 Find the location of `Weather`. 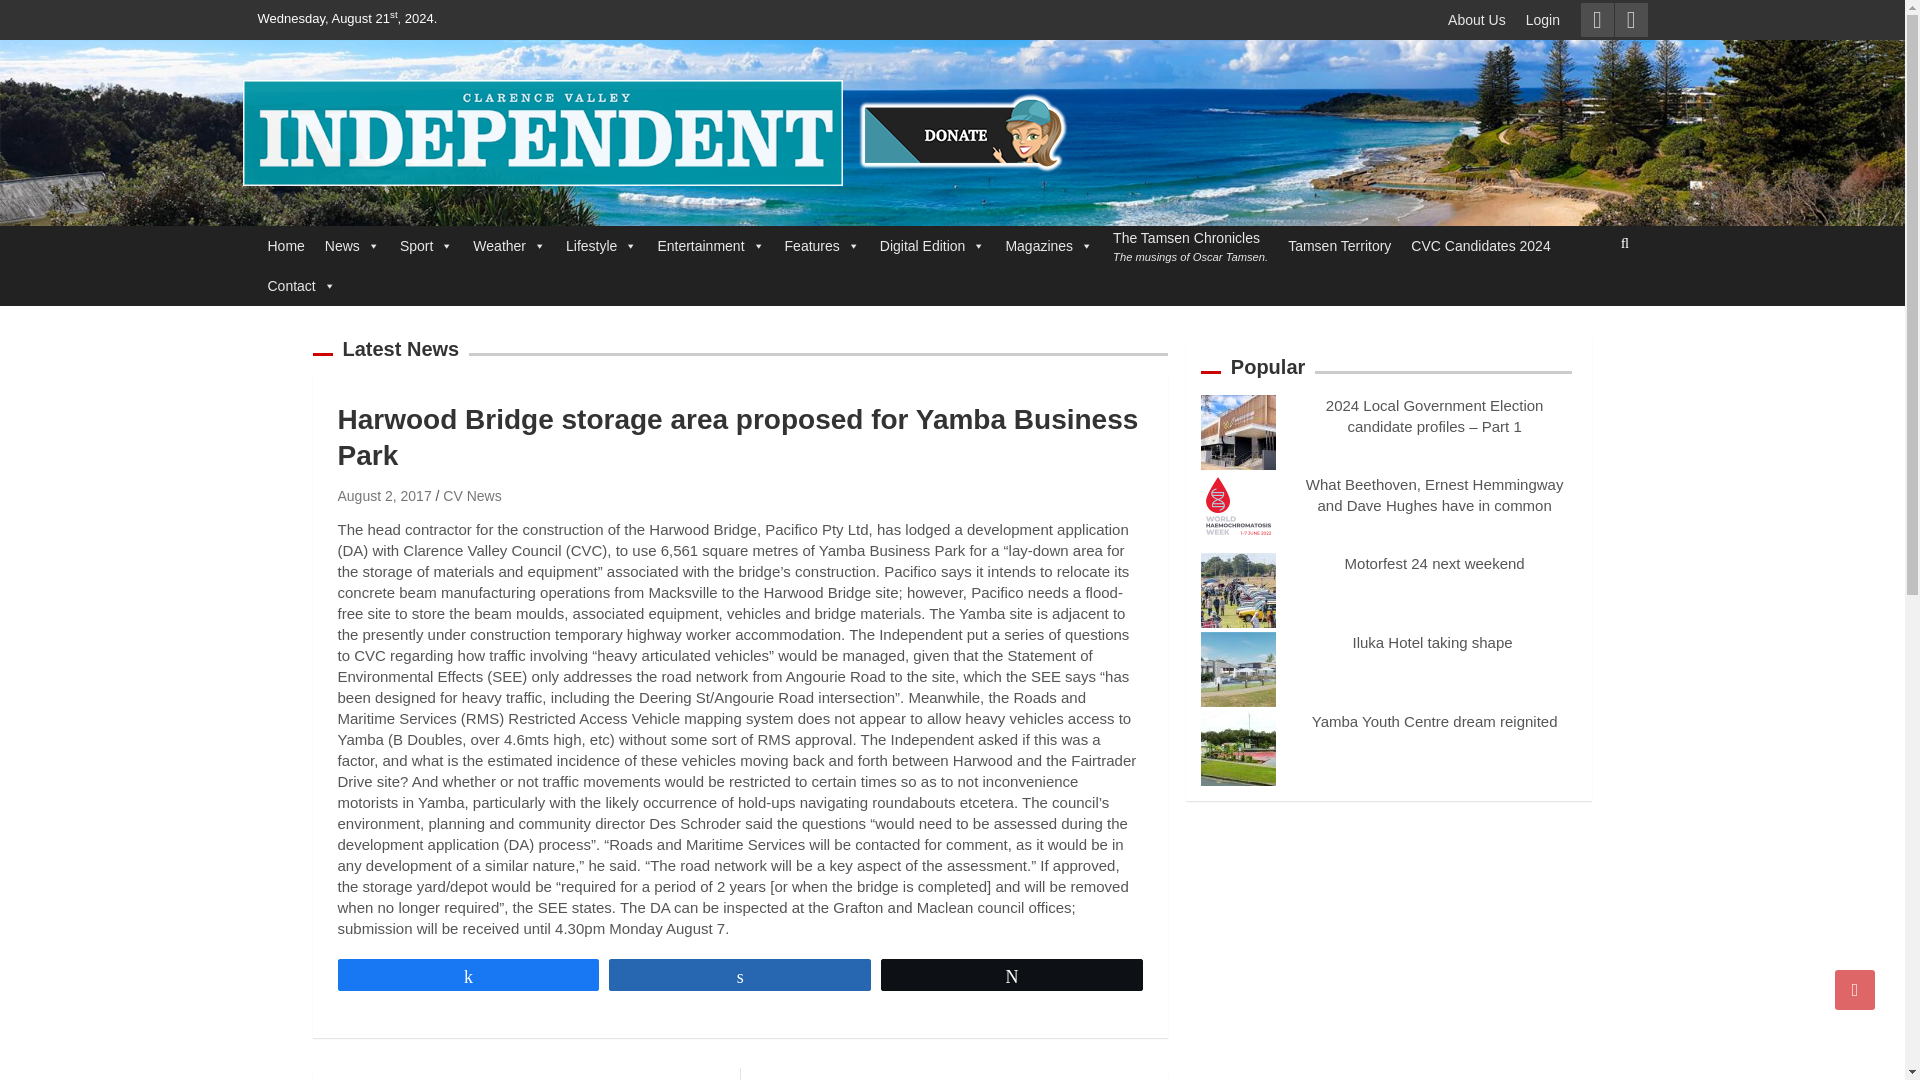

Weather is located at coordinates (509, 245).